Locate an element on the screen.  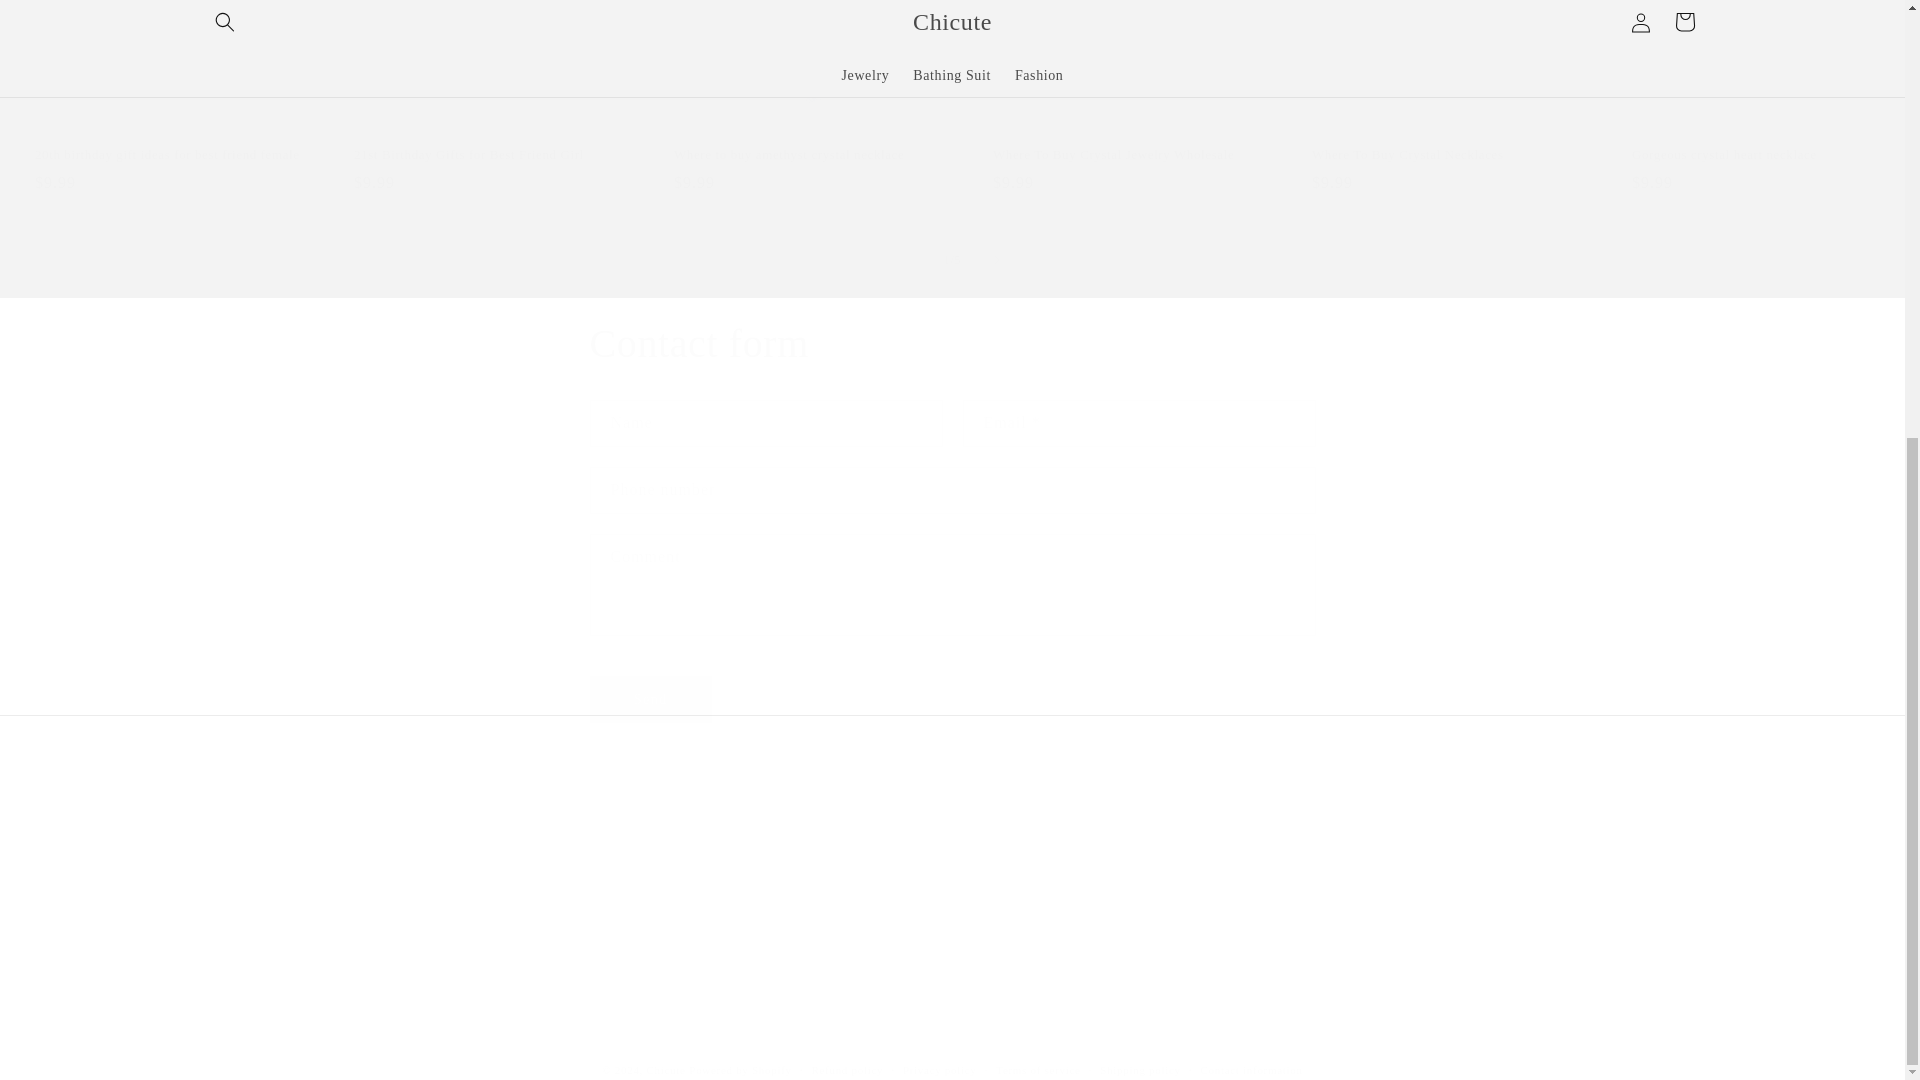
21st Birthday Gifts for Best Friend Girl is located at coordinates (574, 875).